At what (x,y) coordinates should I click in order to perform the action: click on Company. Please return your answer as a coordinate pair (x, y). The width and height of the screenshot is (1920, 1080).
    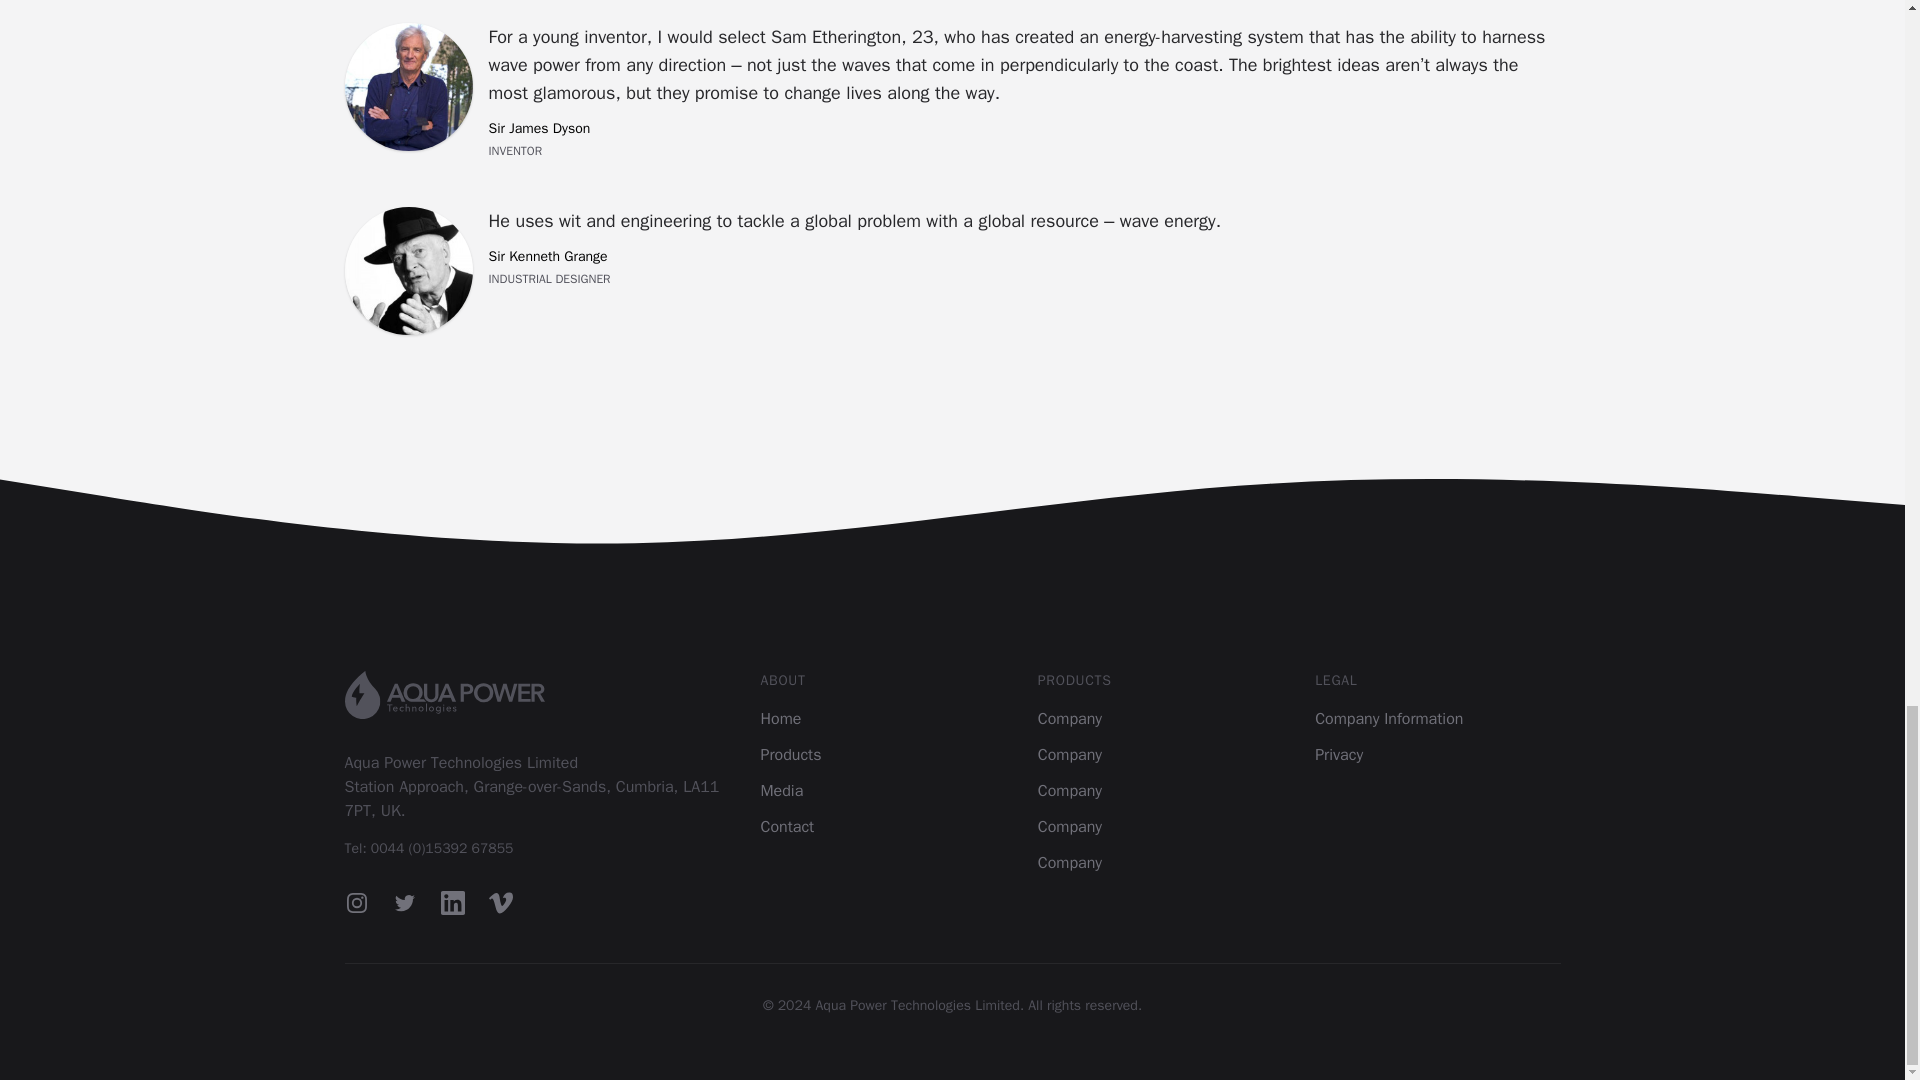
    Looking at the image, I should click on (1070, 862).